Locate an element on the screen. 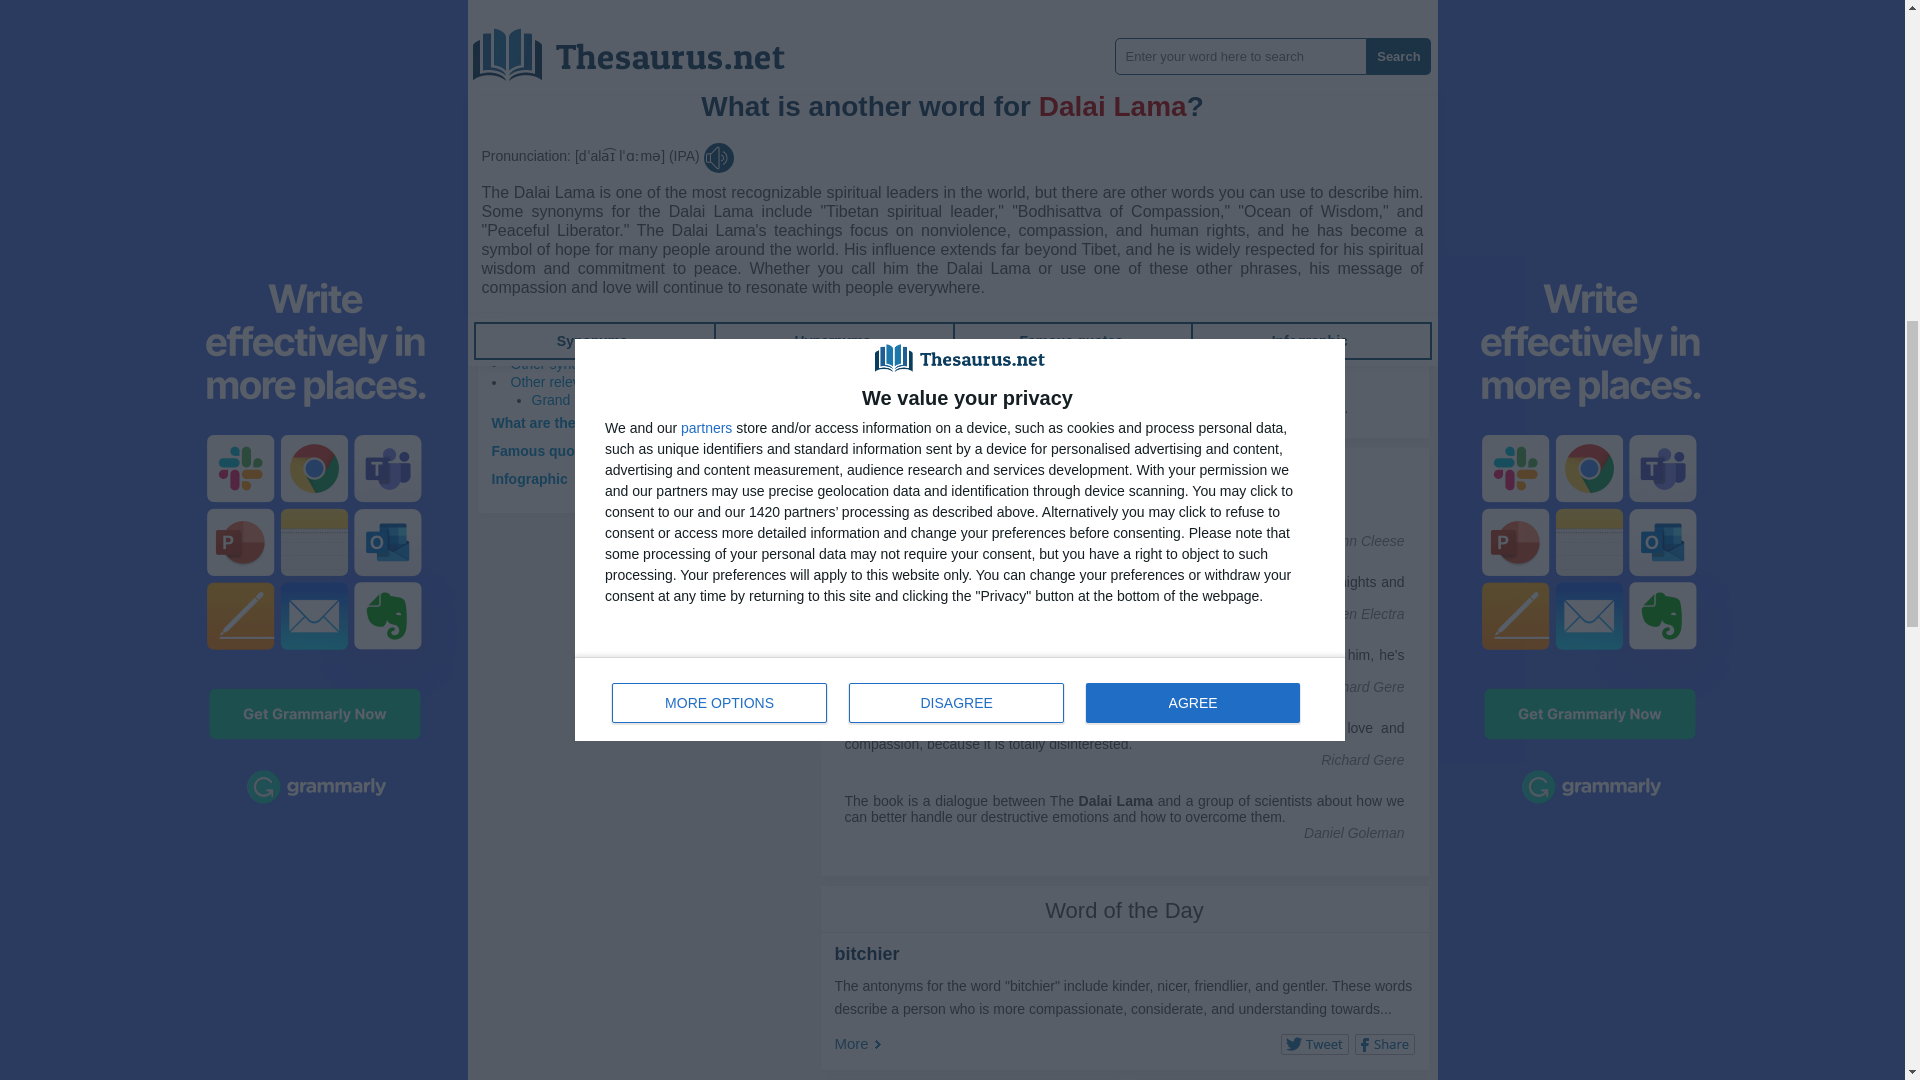 Image resolution: width=1920 pixels, height=1080 pixels. Synonyms for Dalai lama is located at coordinates (964, 128).